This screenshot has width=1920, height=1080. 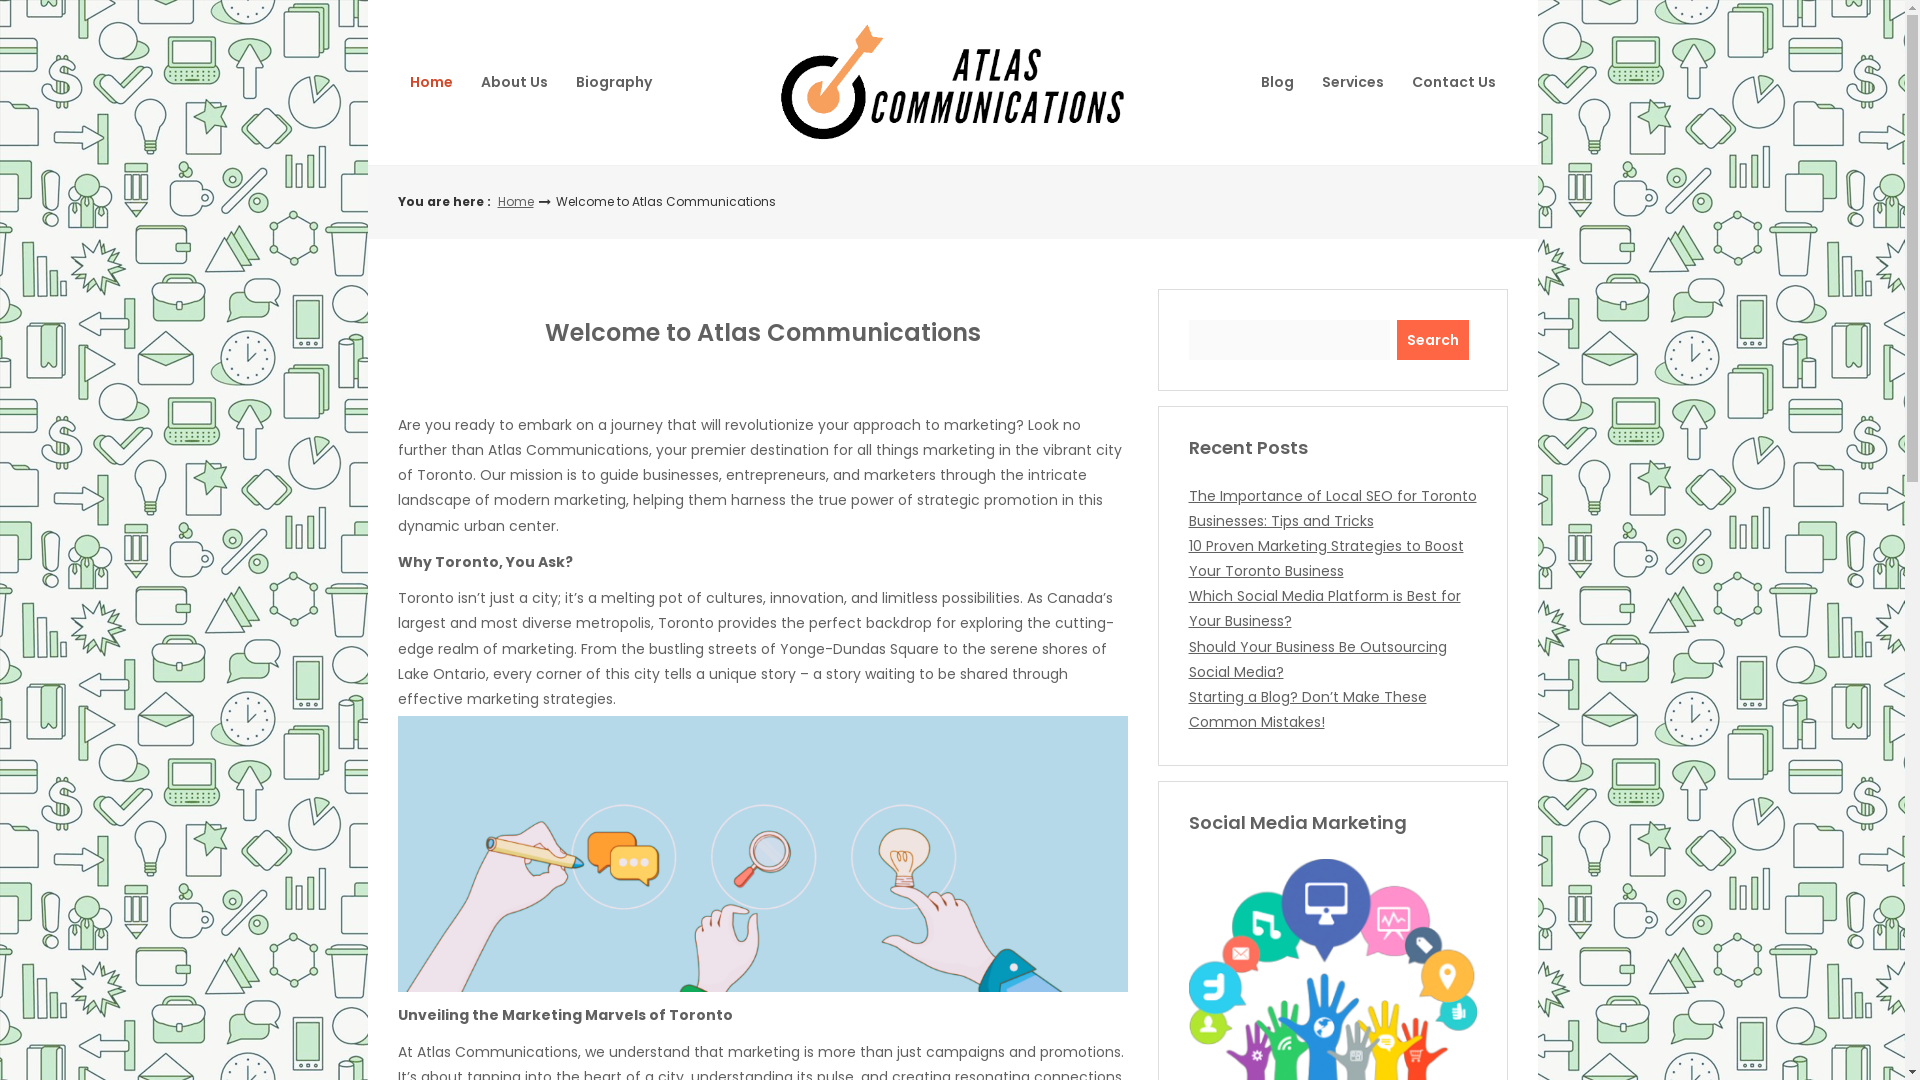 What do you see at coordinates (1433, 340) in the screenshot?
I see `Search` at bounding box center [1433, 340].